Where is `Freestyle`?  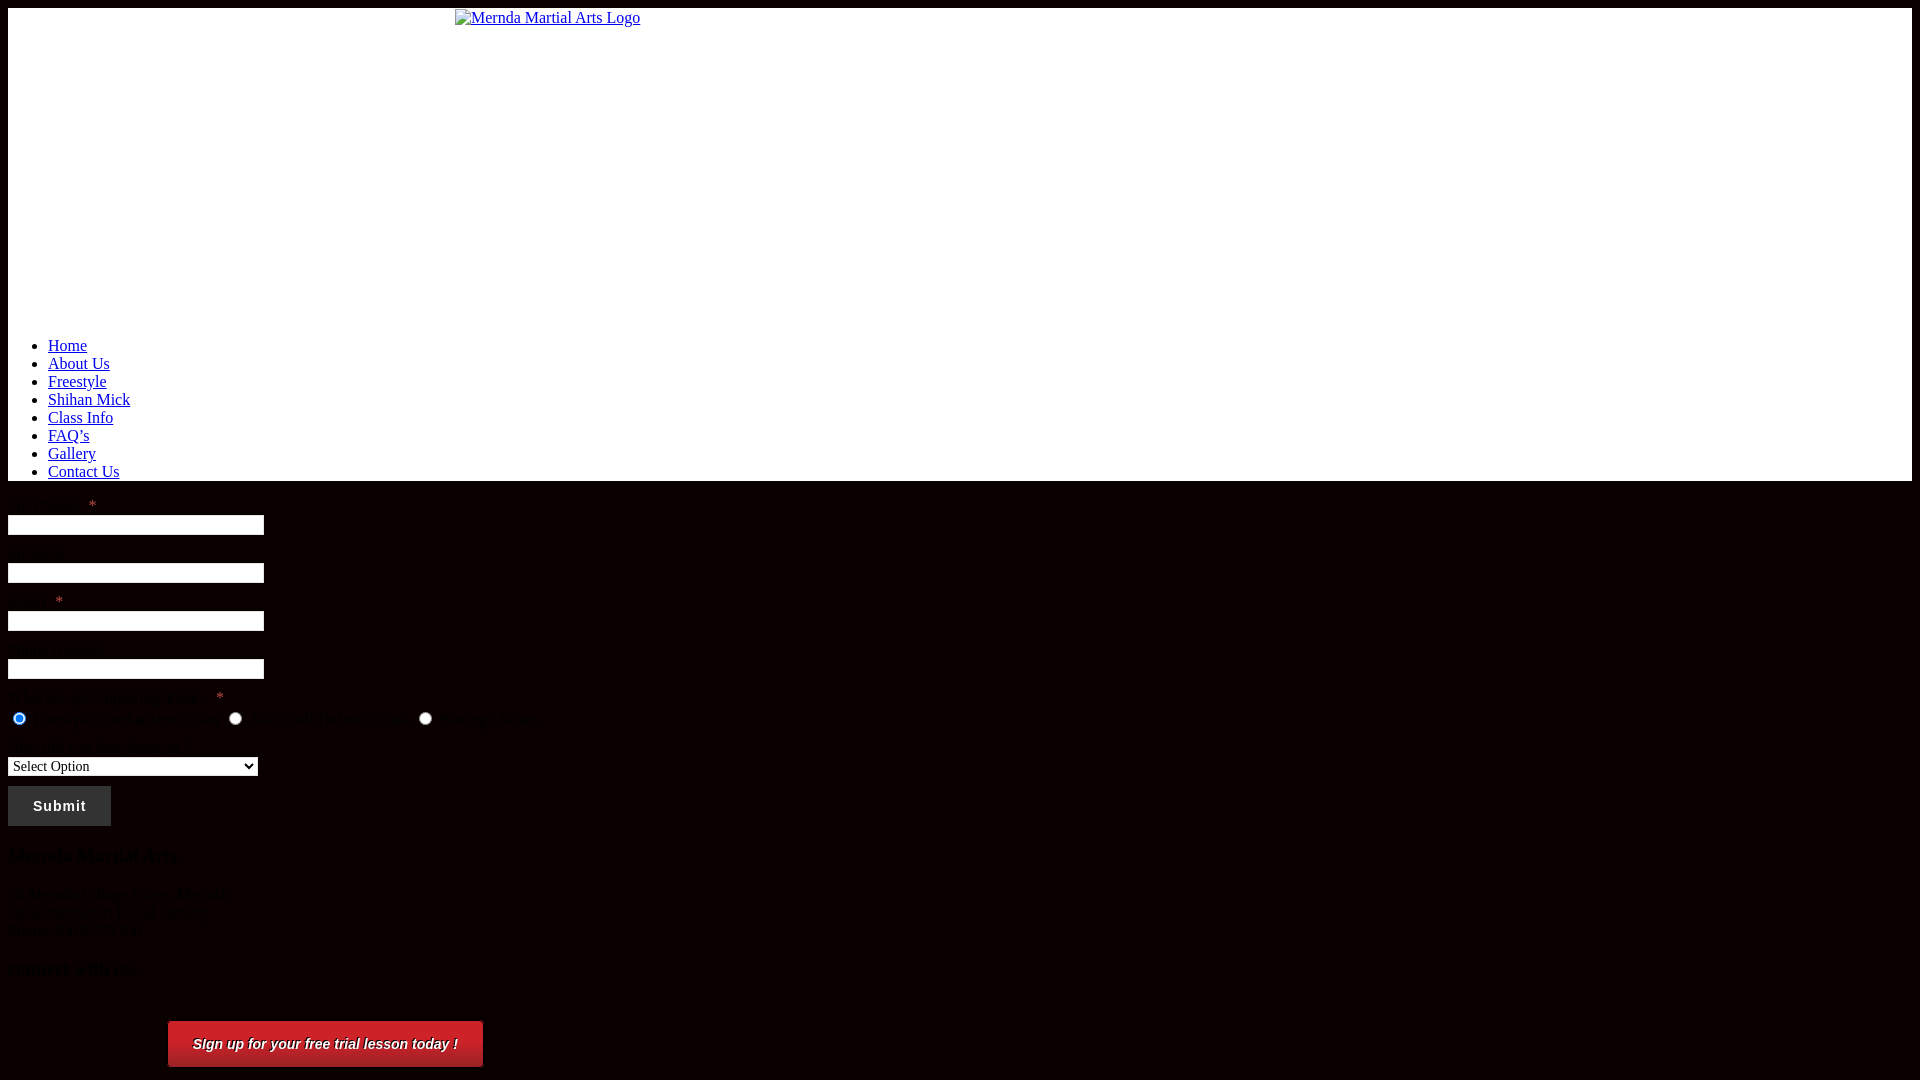
Freestyle is located at coordinates (78, 382).